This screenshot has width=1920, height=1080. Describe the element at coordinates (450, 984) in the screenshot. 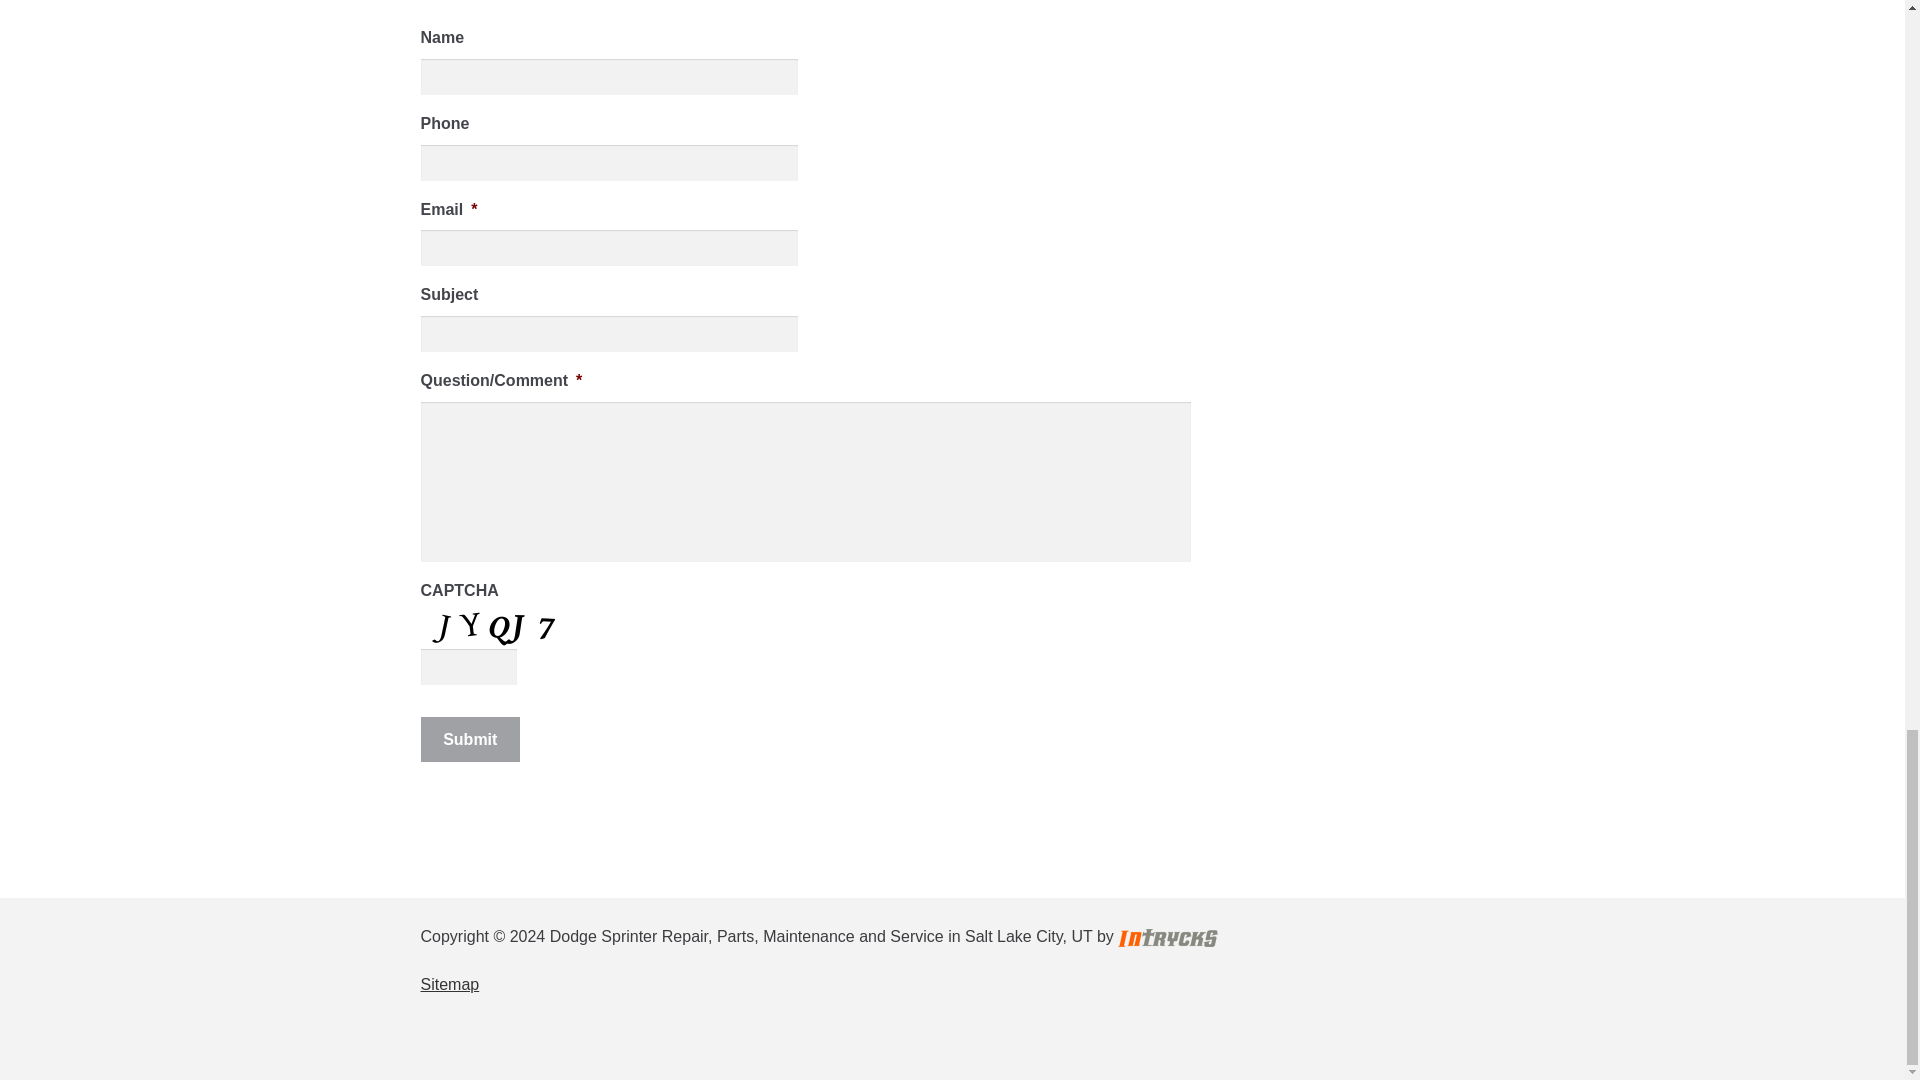

I see `Sitemap` at that location.